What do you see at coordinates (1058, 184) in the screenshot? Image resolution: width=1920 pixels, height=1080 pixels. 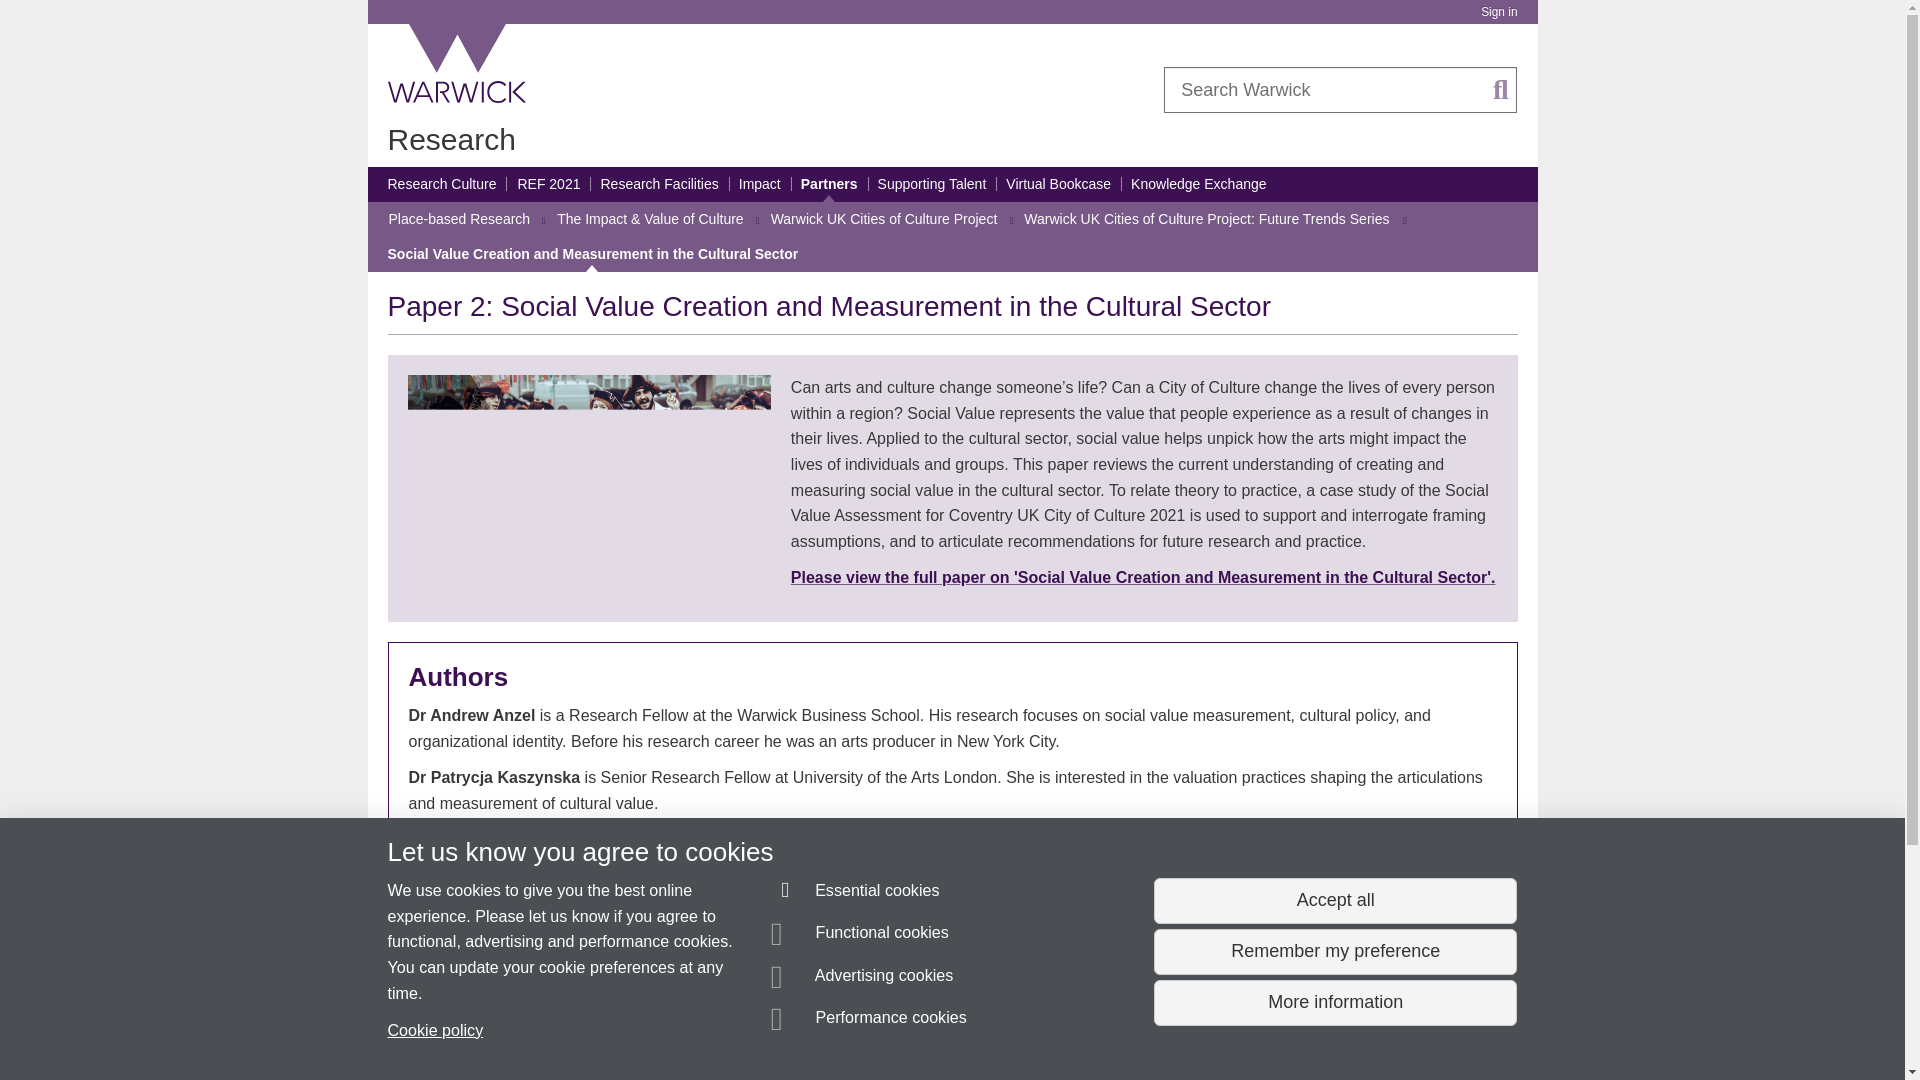 I see `Virtual Bookcase` at bounding box center [1058, 184].